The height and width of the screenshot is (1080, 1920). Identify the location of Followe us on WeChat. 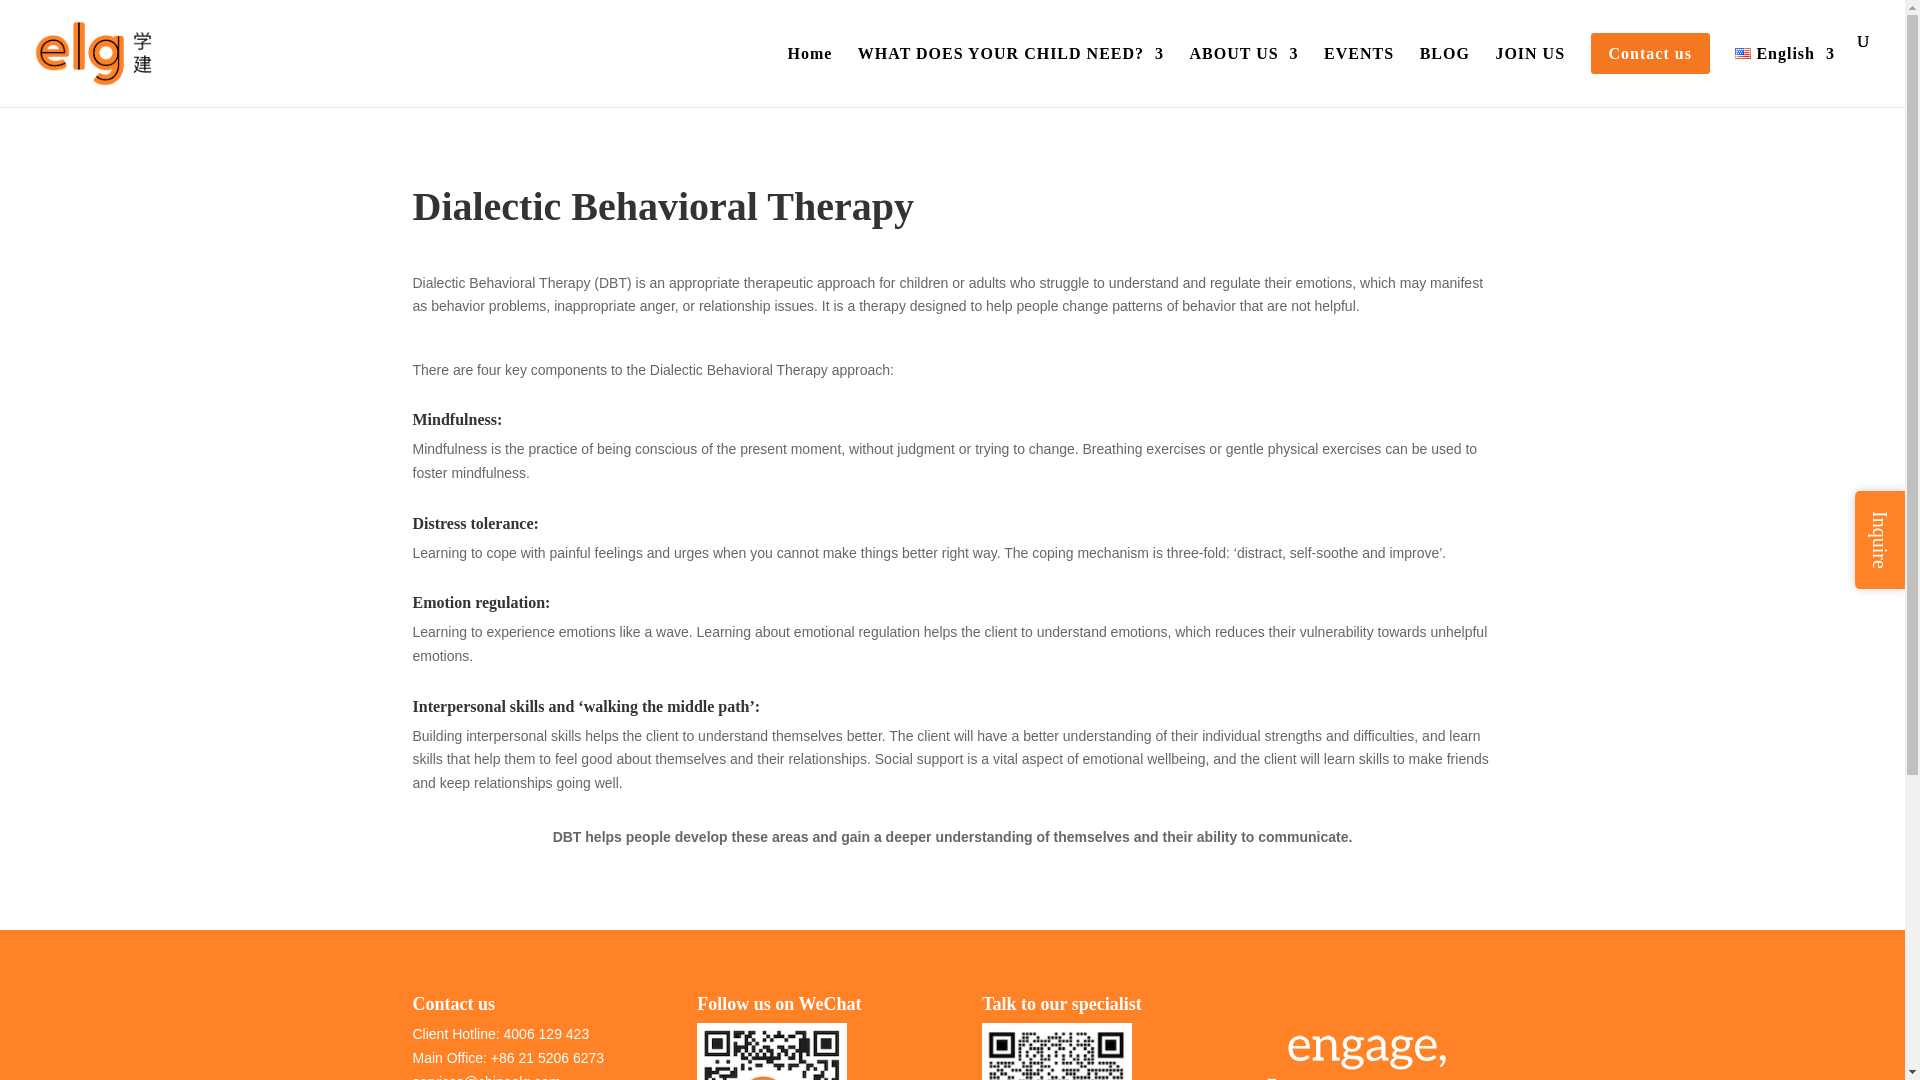
(771, 1051).